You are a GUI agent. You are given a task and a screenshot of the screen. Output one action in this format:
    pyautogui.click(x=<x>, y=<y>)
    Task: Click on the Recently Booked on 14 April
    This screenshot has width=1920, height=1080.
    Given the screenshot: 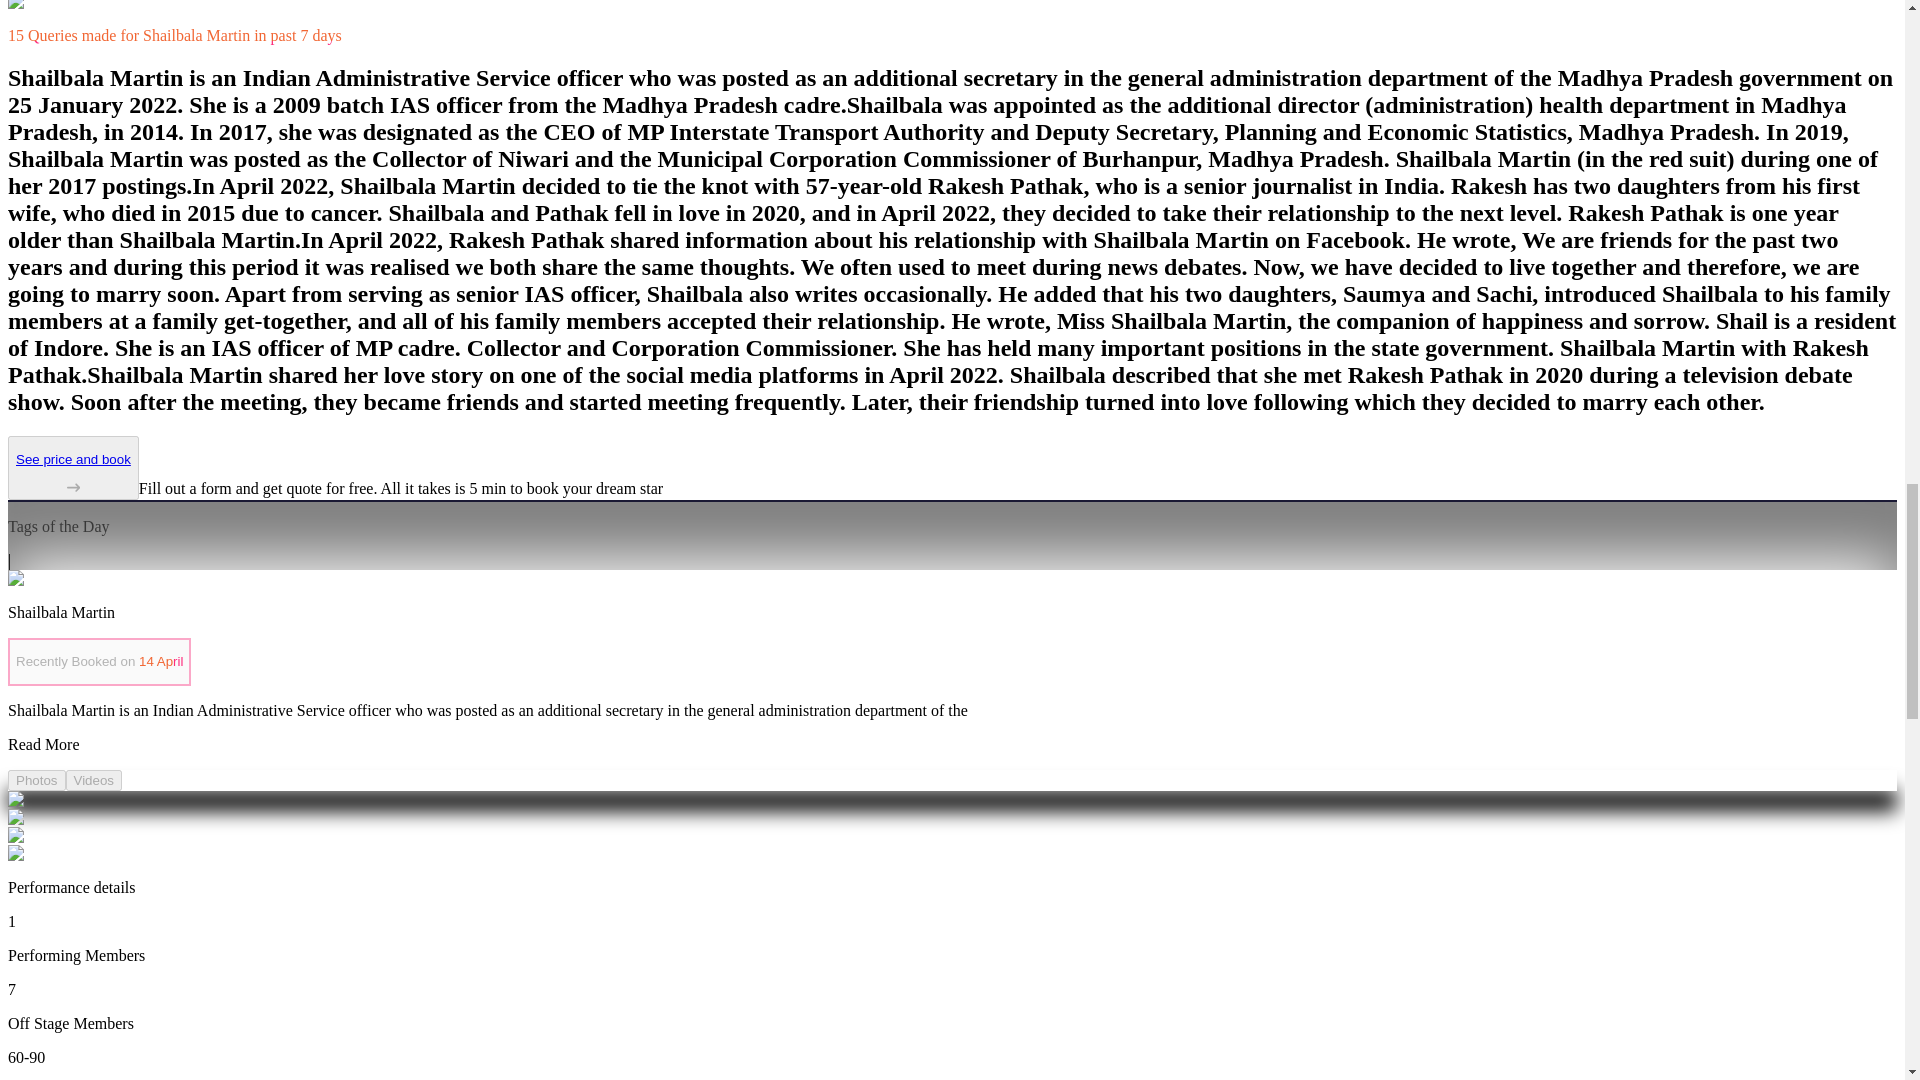 What is the action you would take?
    pyautogui.click(x=98, y=662)
    